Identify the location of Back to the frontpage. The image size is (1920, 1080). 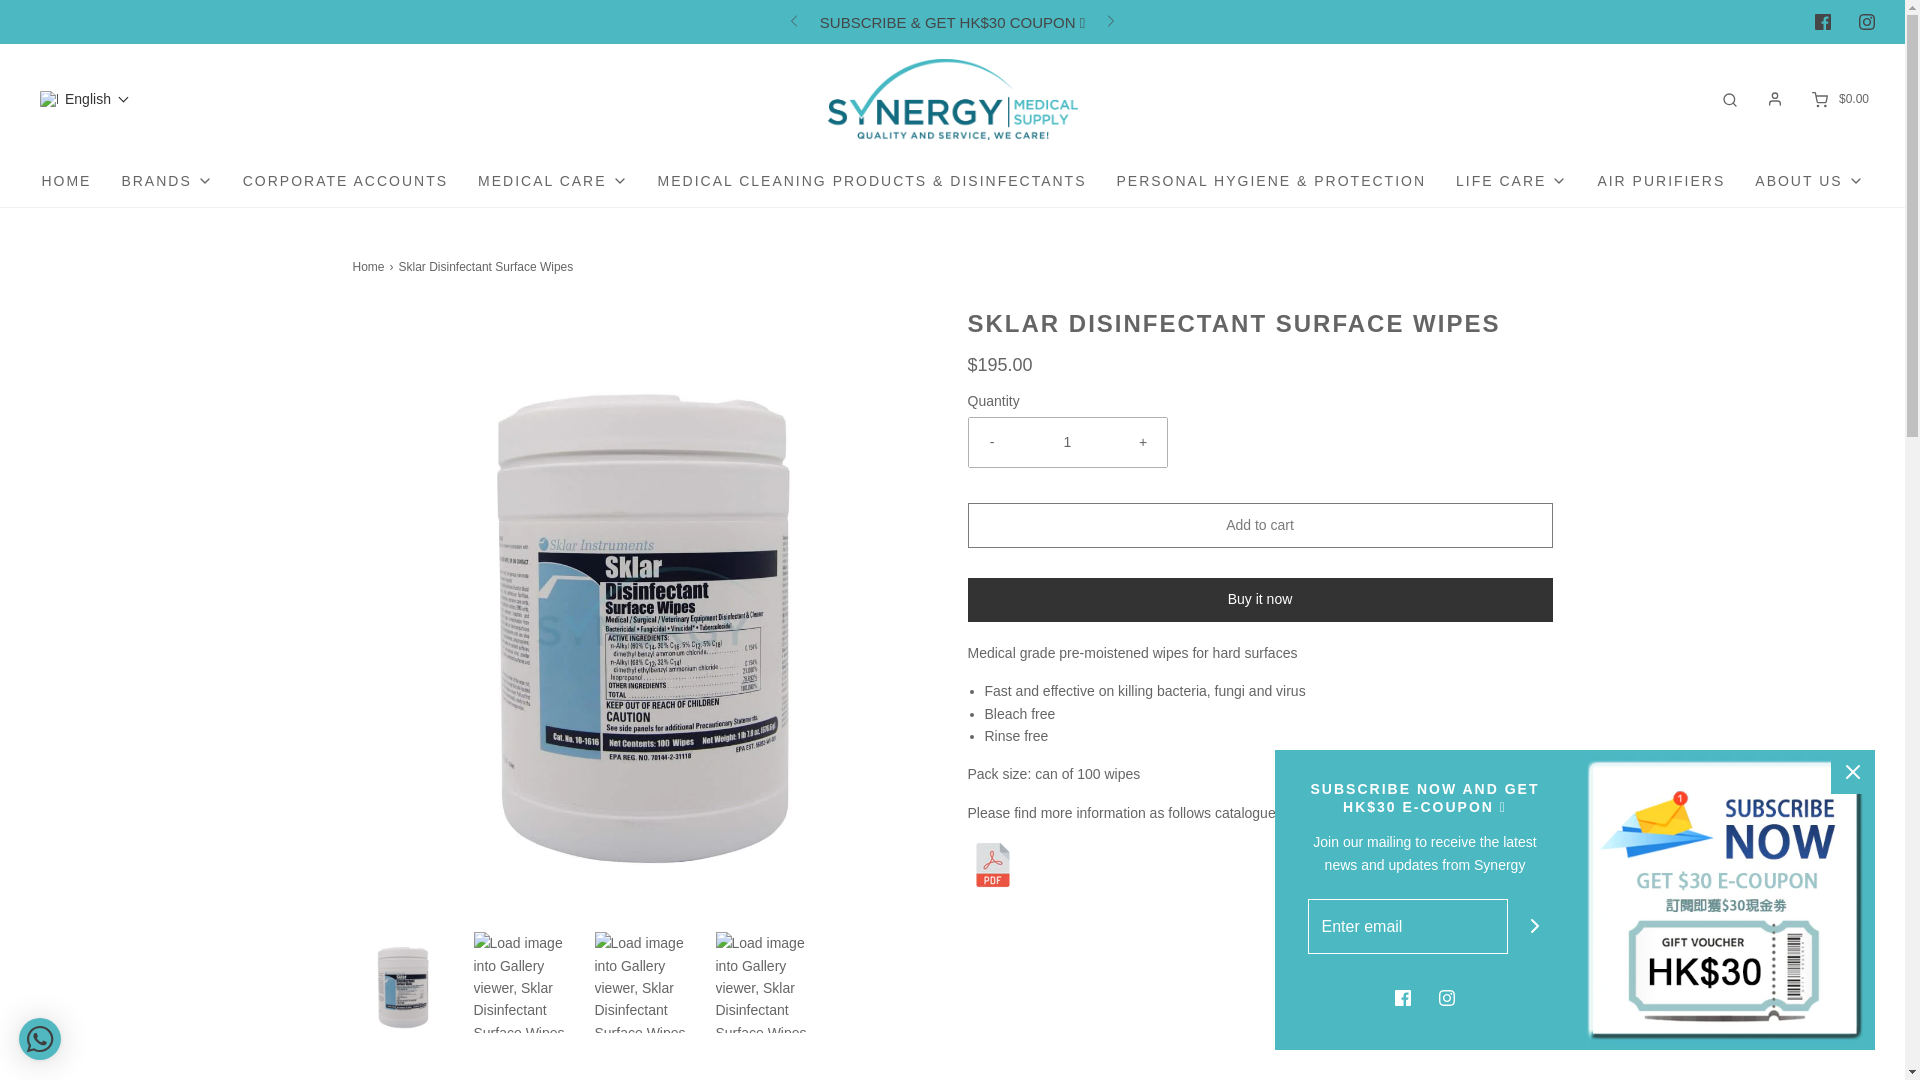
(370, 267).